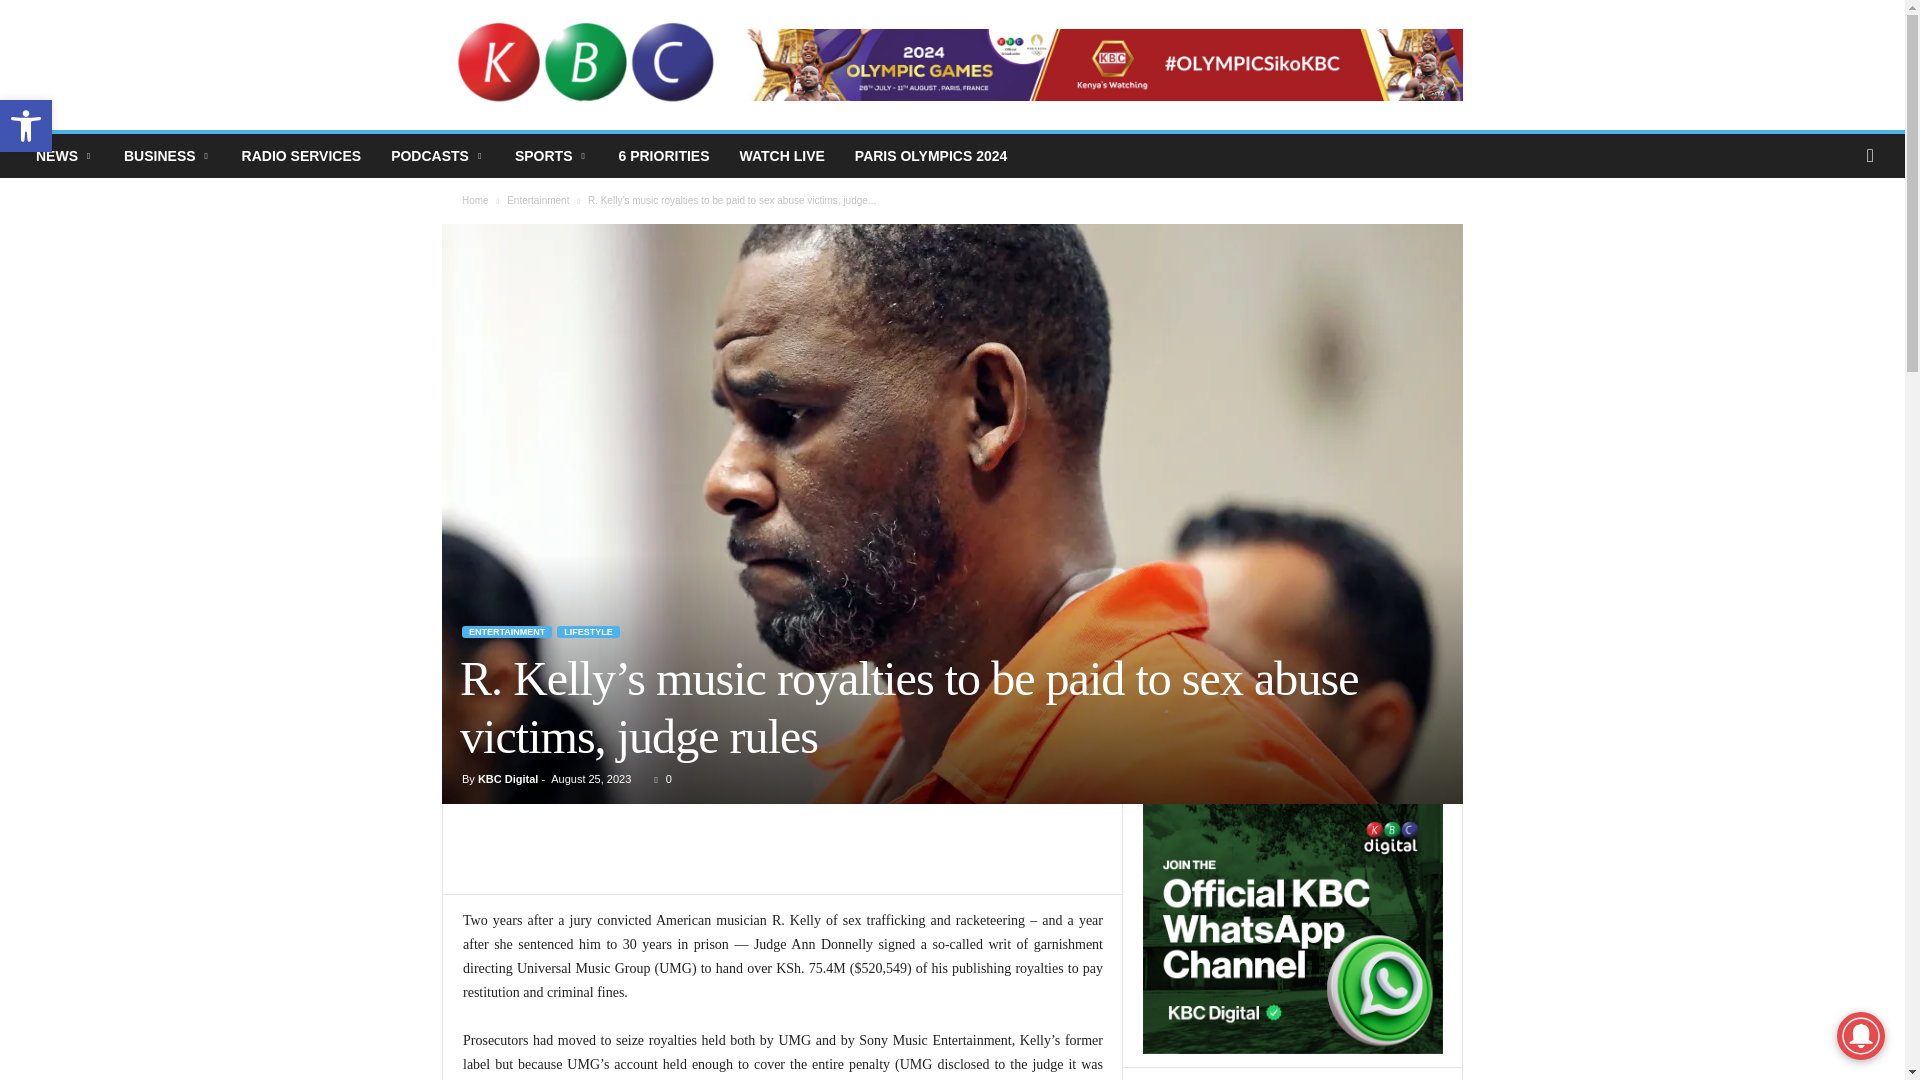  Describe the element at coordinates (26, 126) in the screenshot. I see `Accessibility Tools` at that location.